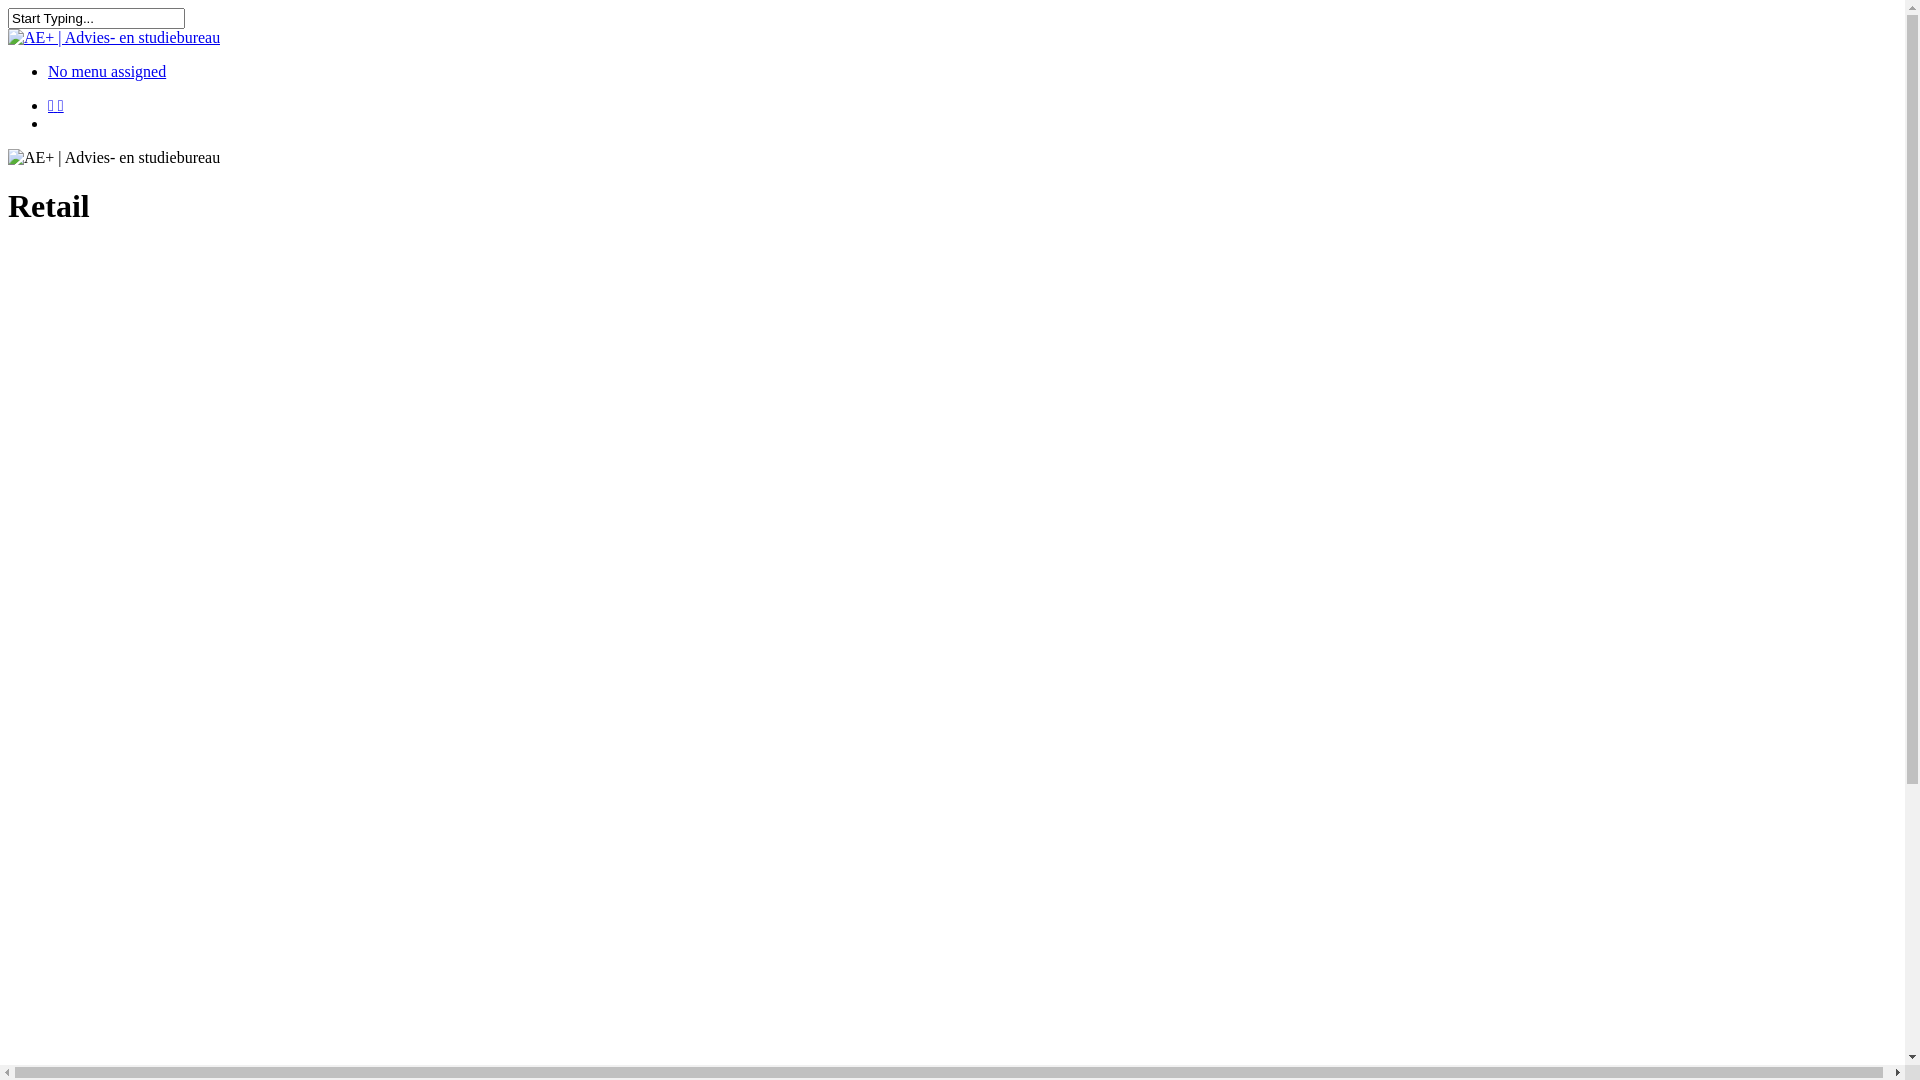 This screenshot has height=1080, width=1920. What do you see at coordinates (107, 72) in the screenshot?
I see `No menu assigned` at bounding box center [107, 72].